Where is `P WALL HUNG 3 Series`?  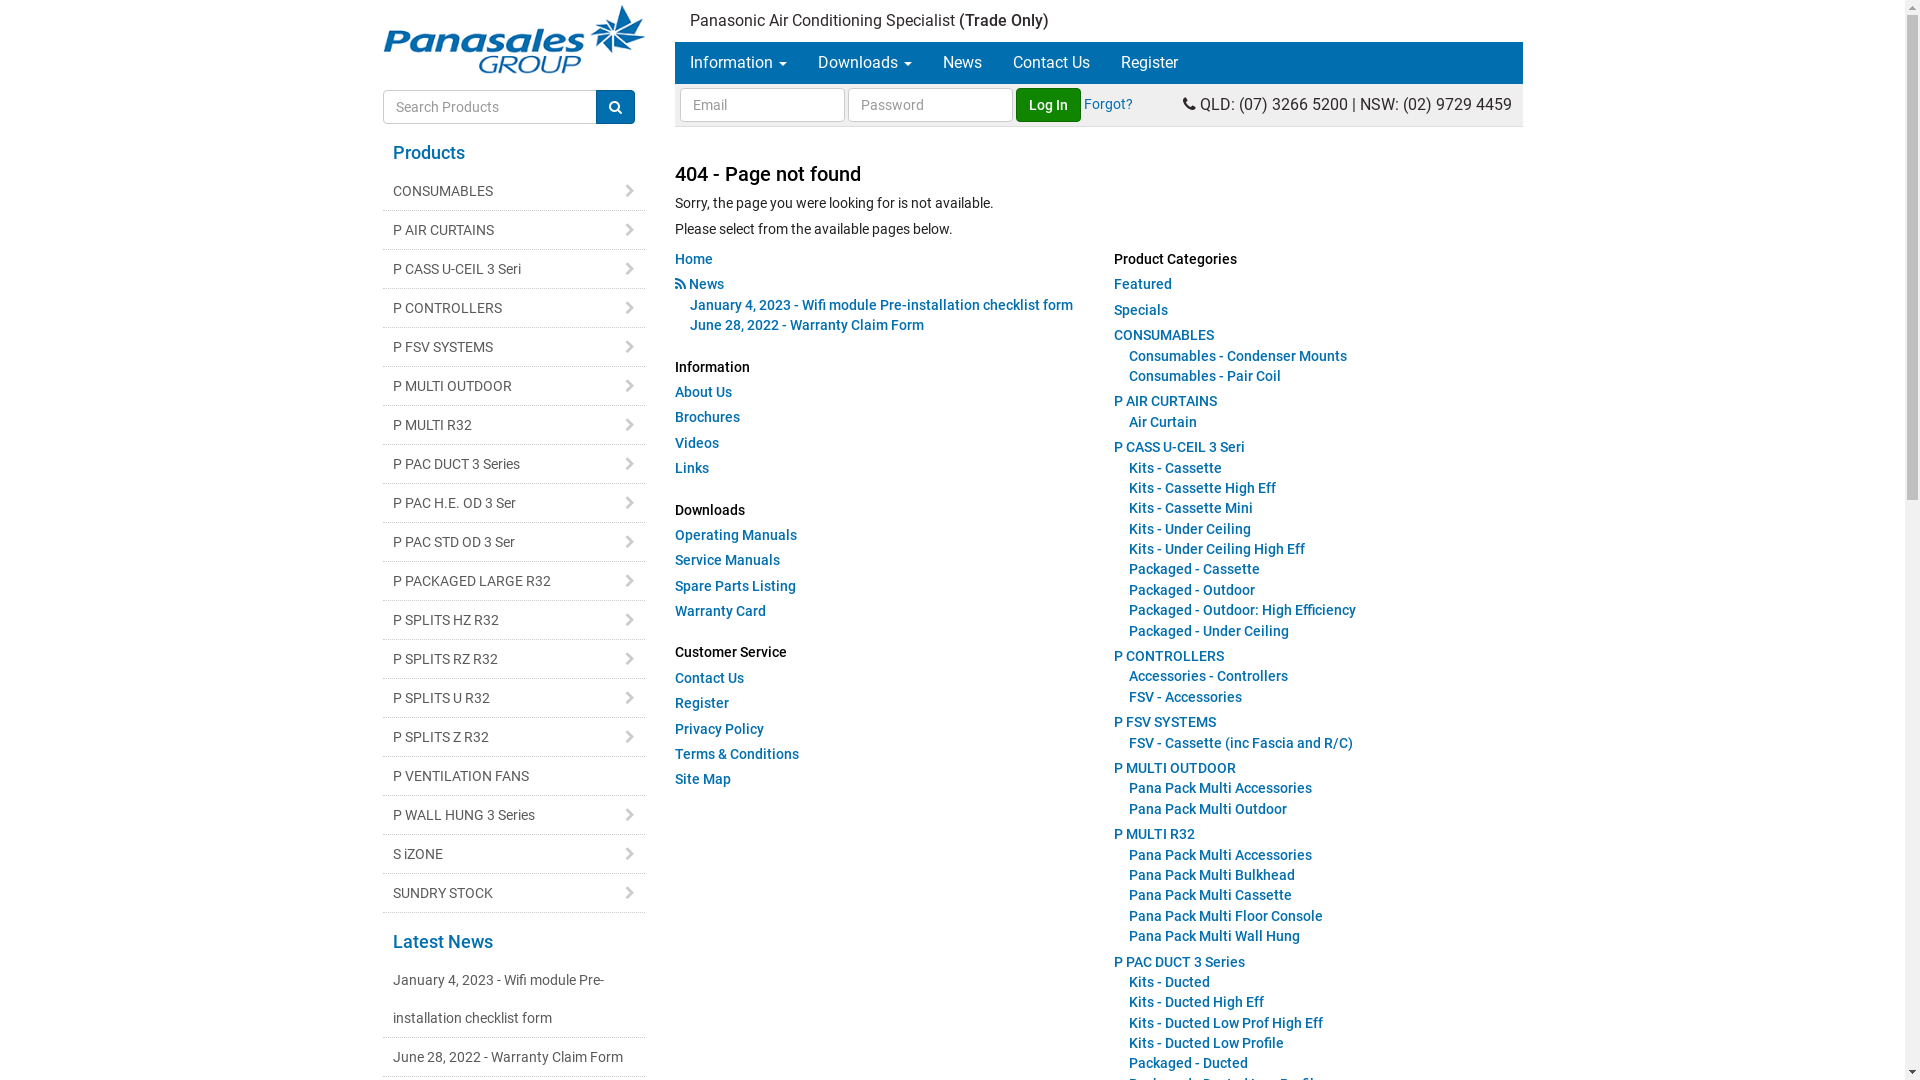
P WALL HUNG 3 Series is located at coordinates (514, 815).